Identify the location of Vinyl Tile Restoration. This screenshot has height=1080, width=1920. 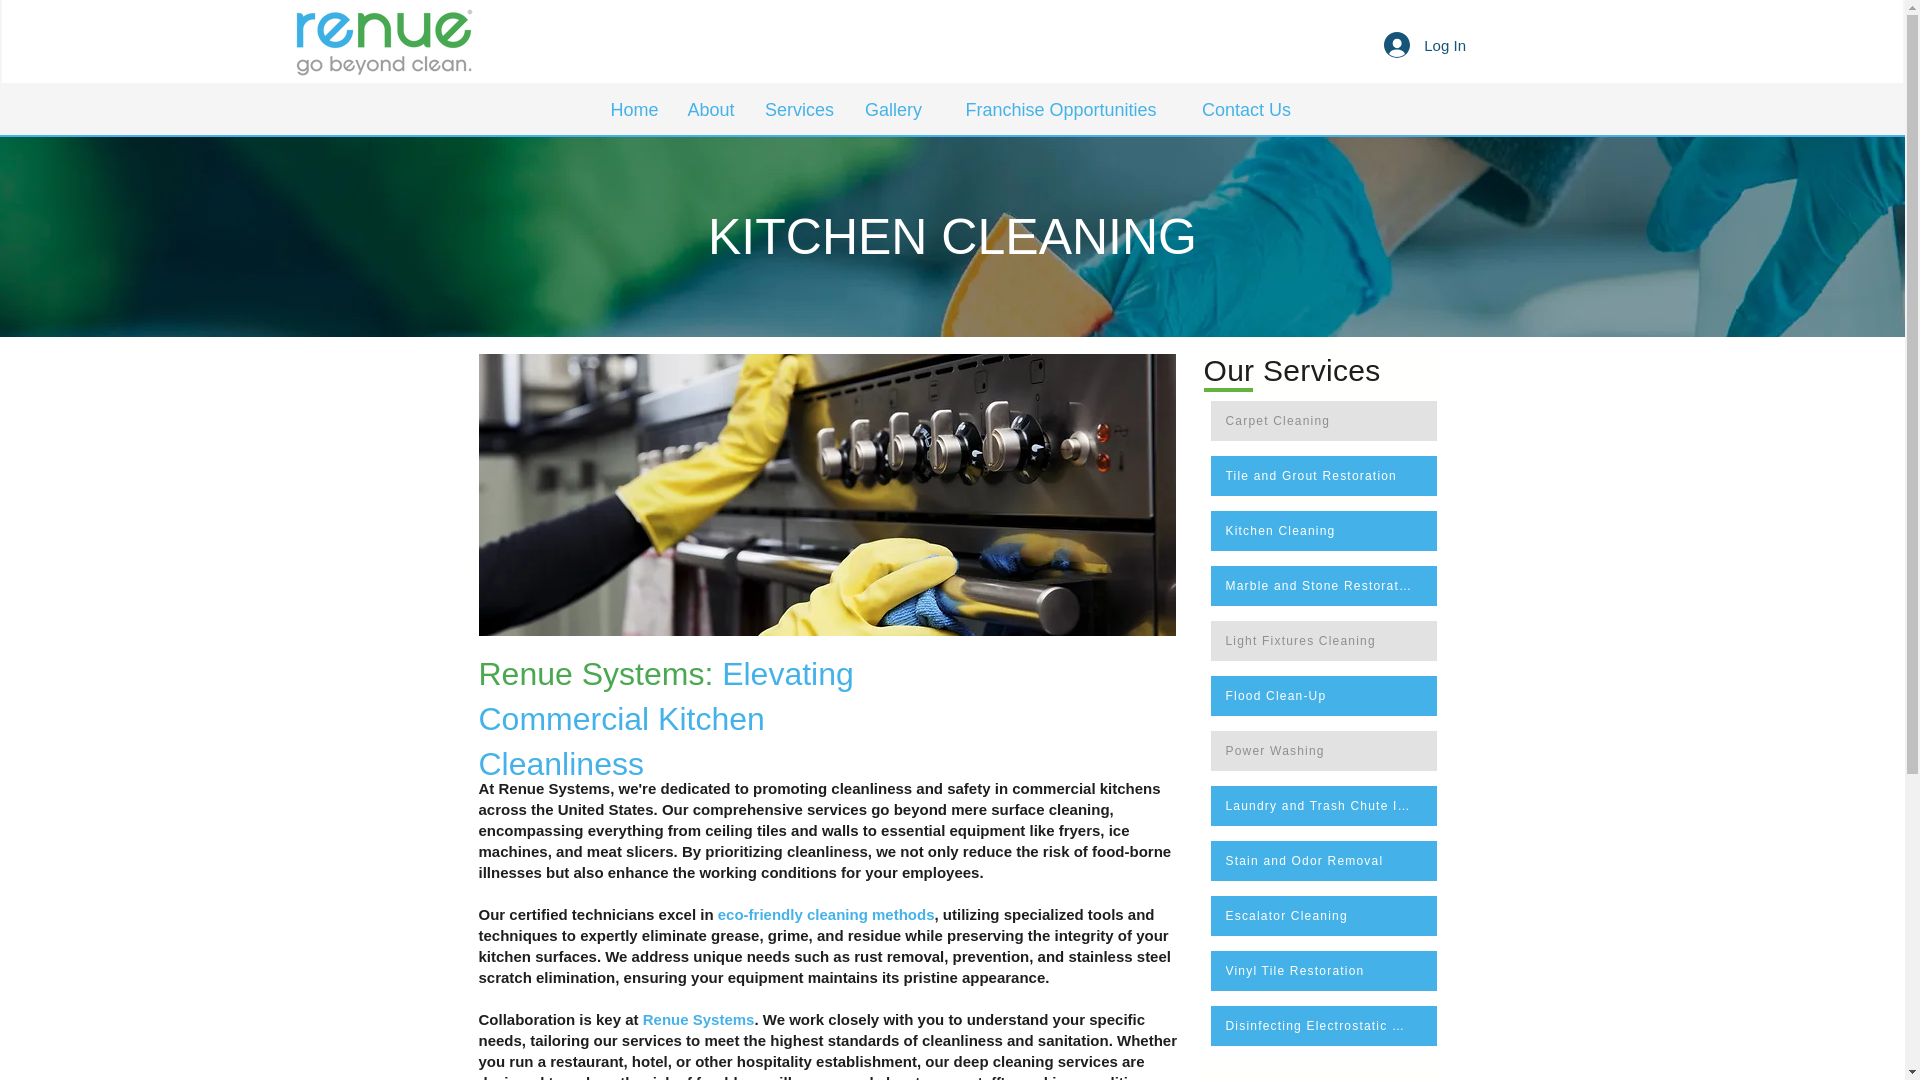
(1322, 971).